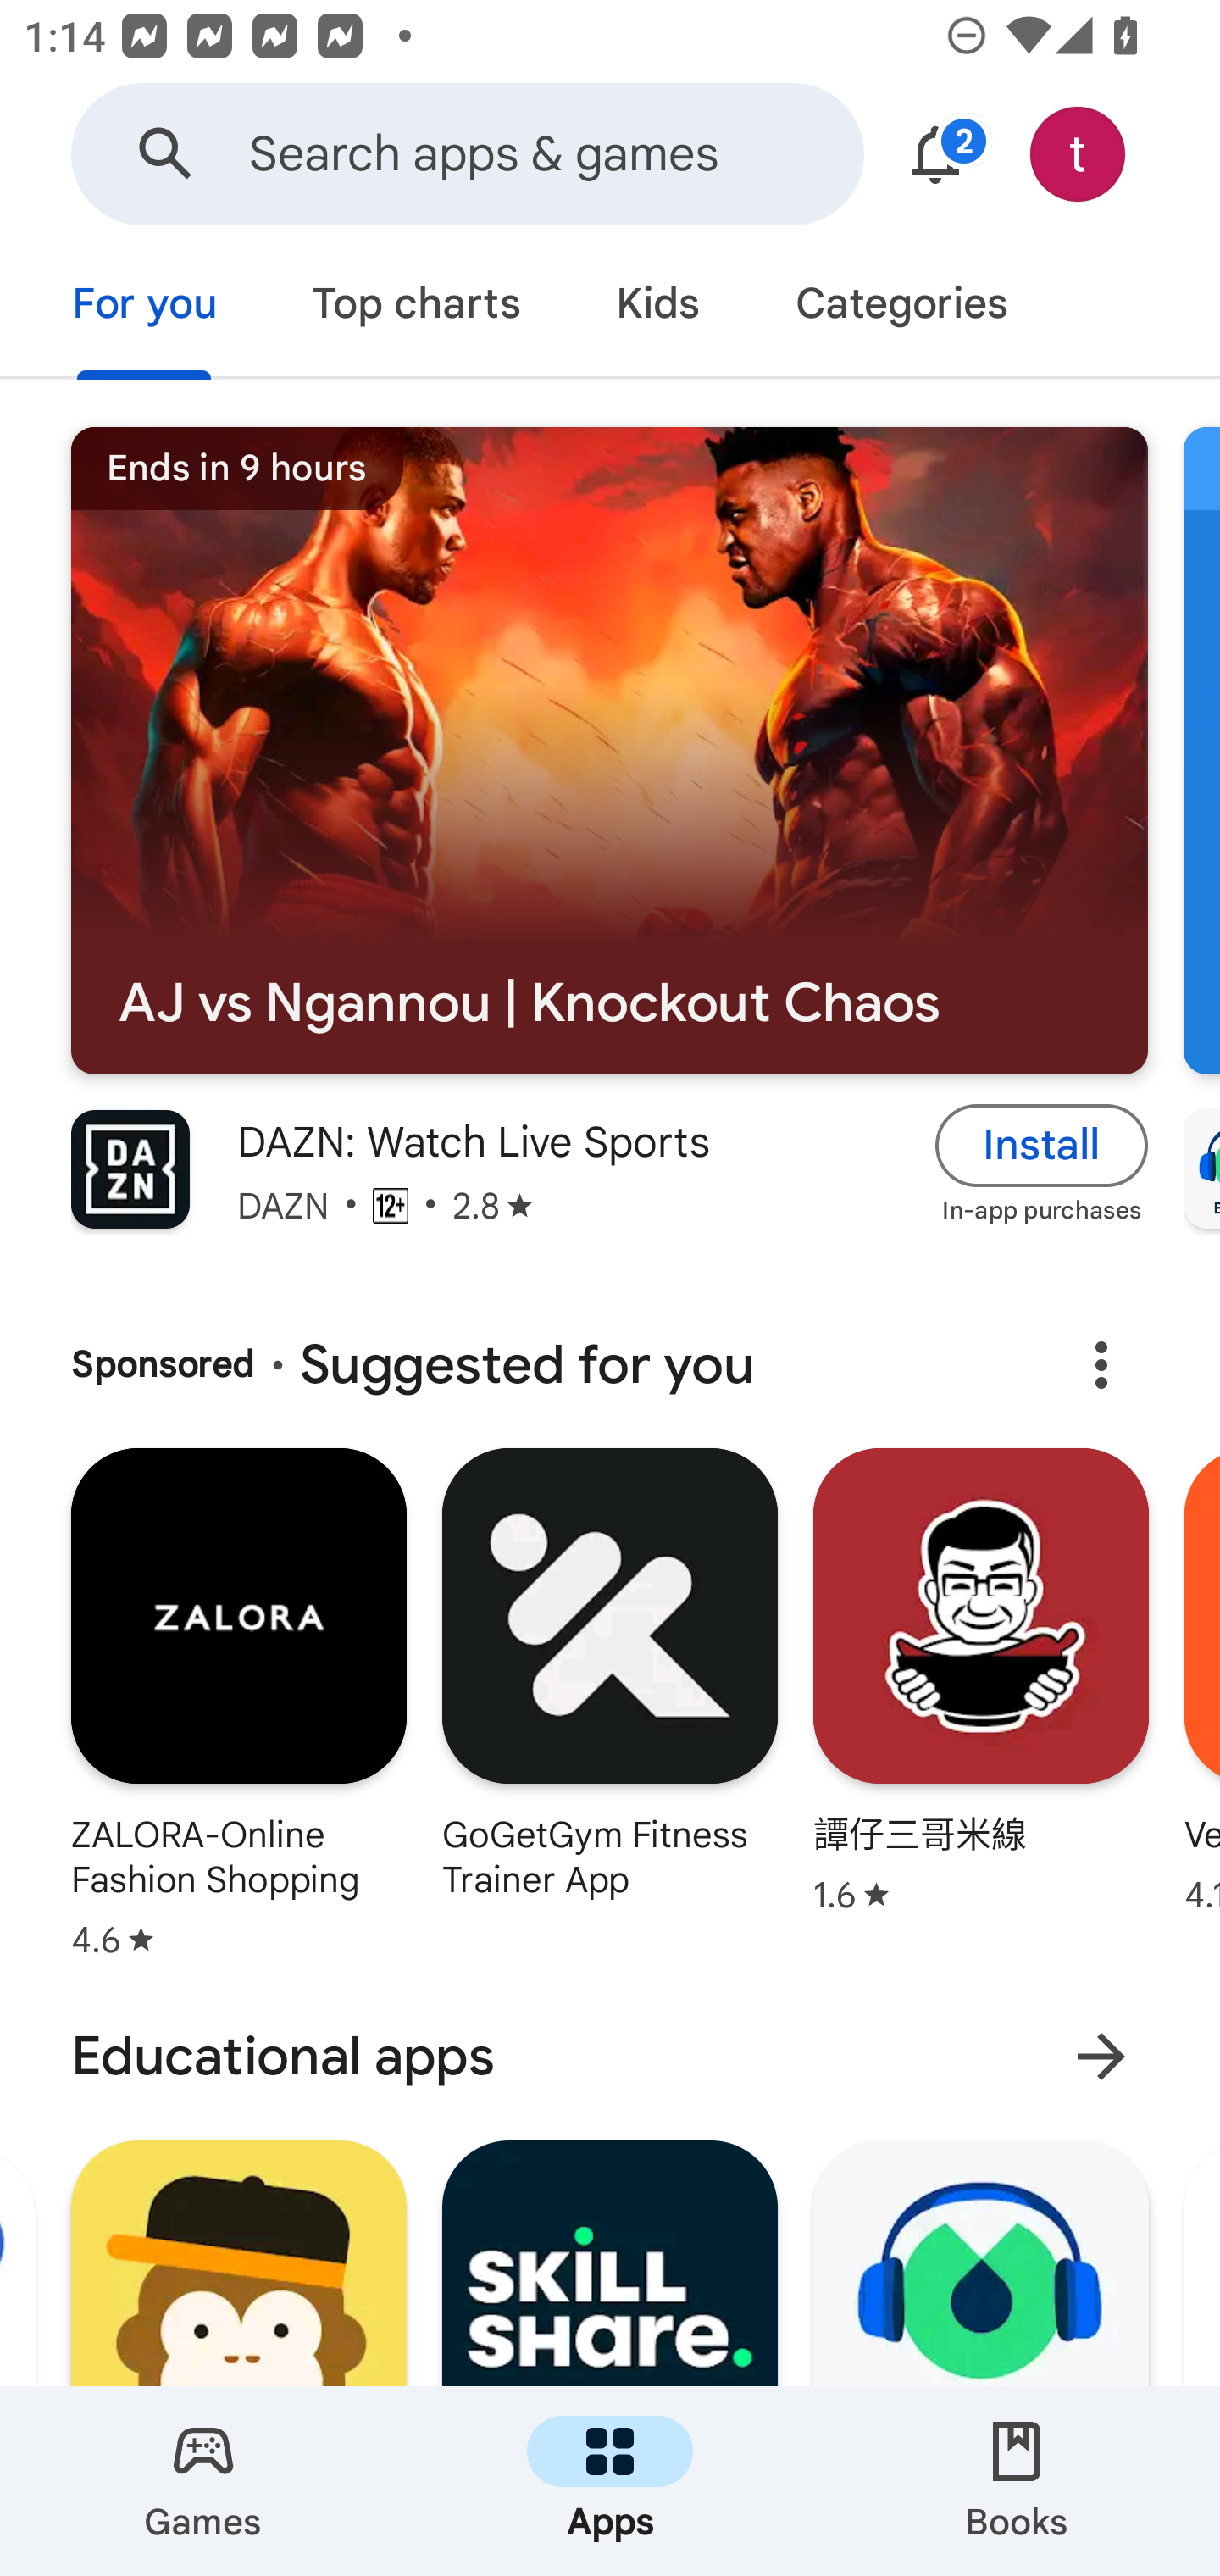 Image resolution: width=1220 pixels, height=2576 pixels. What do you see at coordinates (1042, 1144) in the screenshot?
I see `Install` at bounding box center [1042, 1144].